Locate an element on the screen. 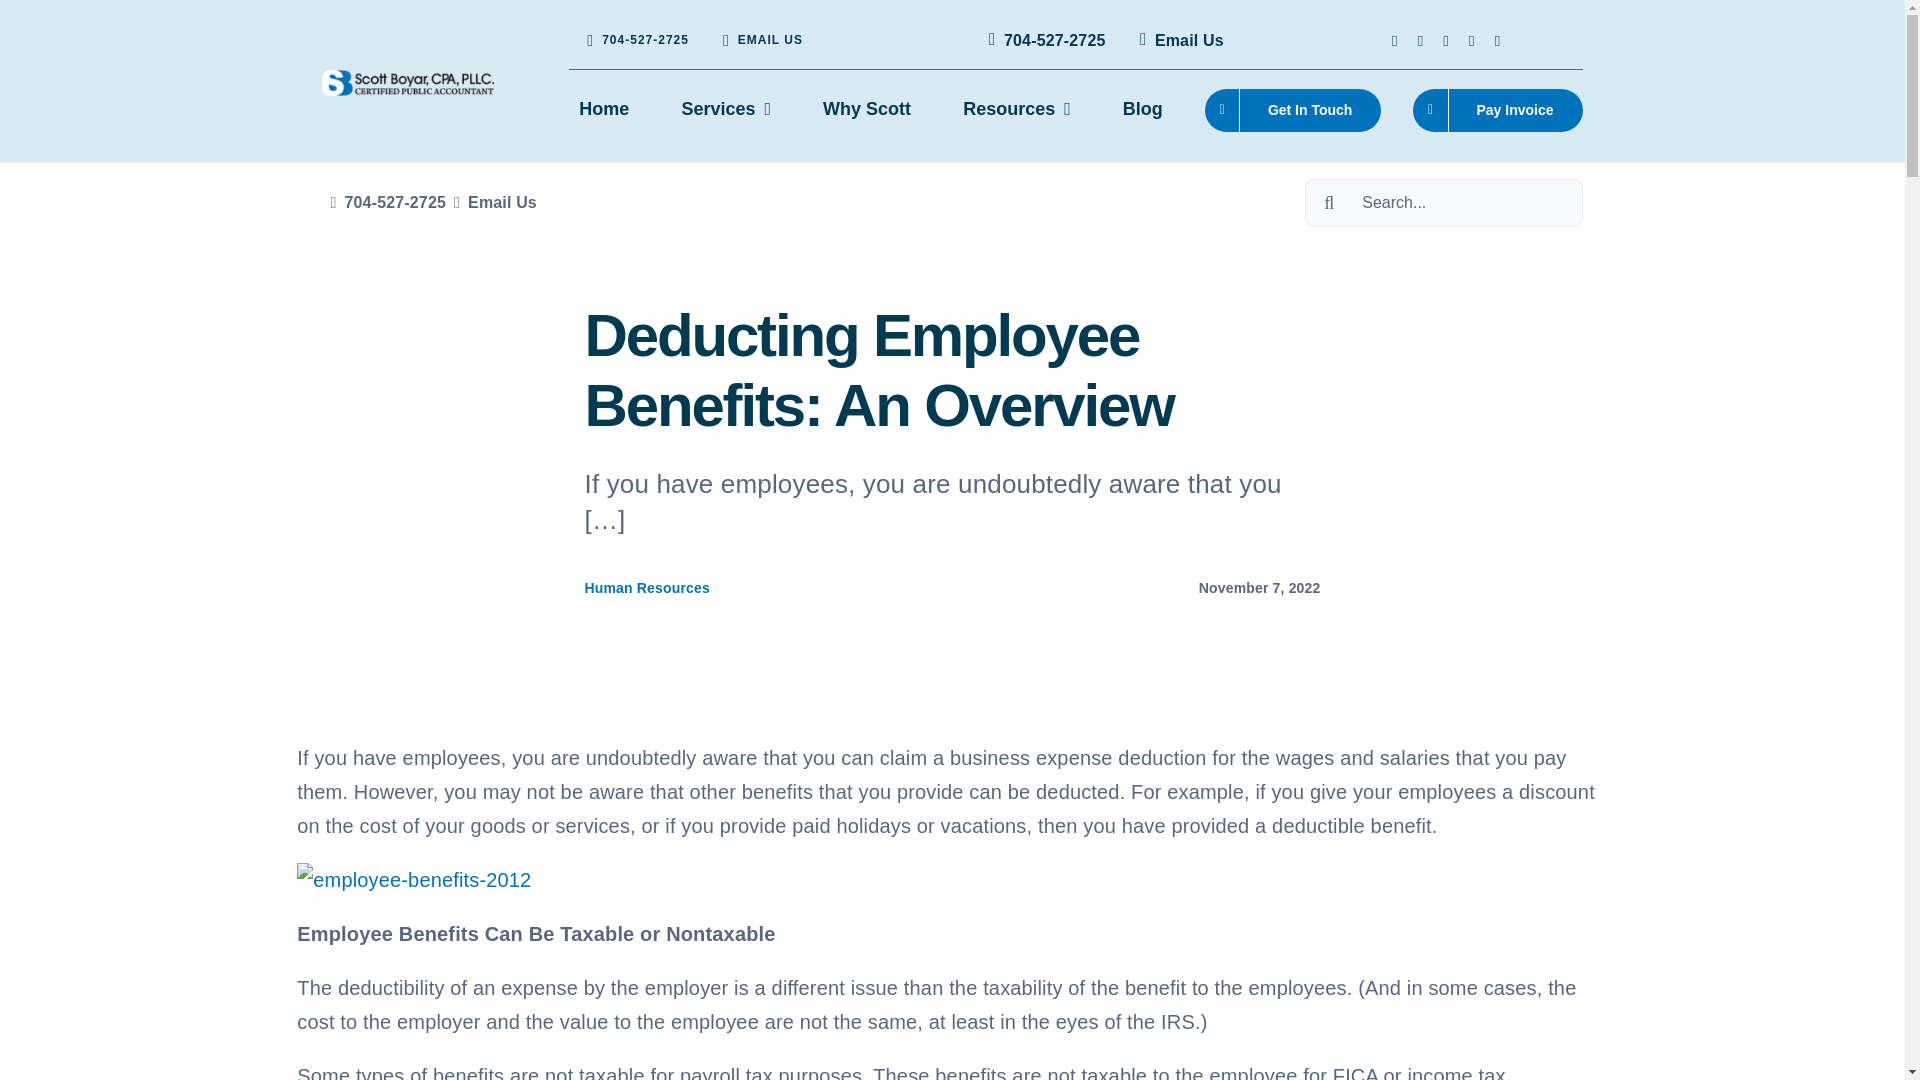 This screenshot has height=1080, width=1920. Email Us is located at coordinates (1178, 40).